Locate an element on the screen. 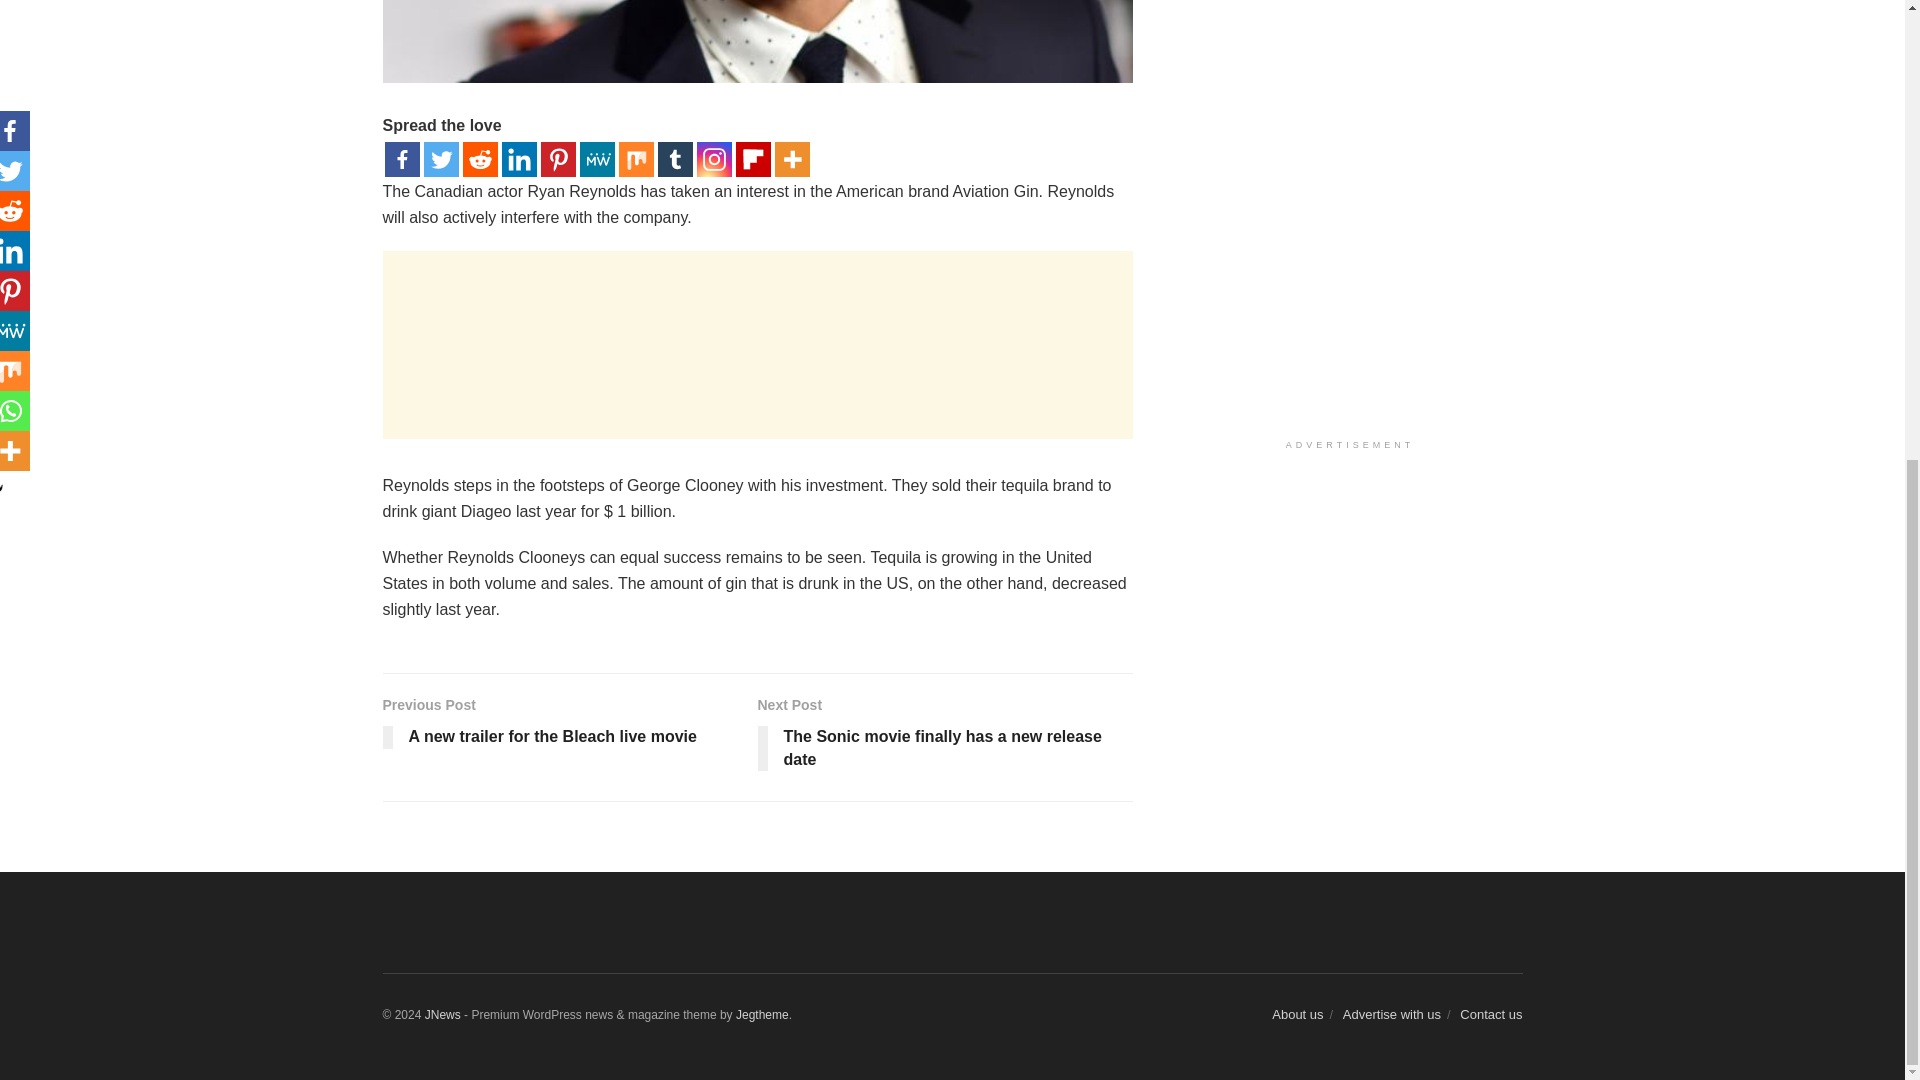 This screenshot has width=1920, height=1080. Advertisement is located at coordinates (757, 344).